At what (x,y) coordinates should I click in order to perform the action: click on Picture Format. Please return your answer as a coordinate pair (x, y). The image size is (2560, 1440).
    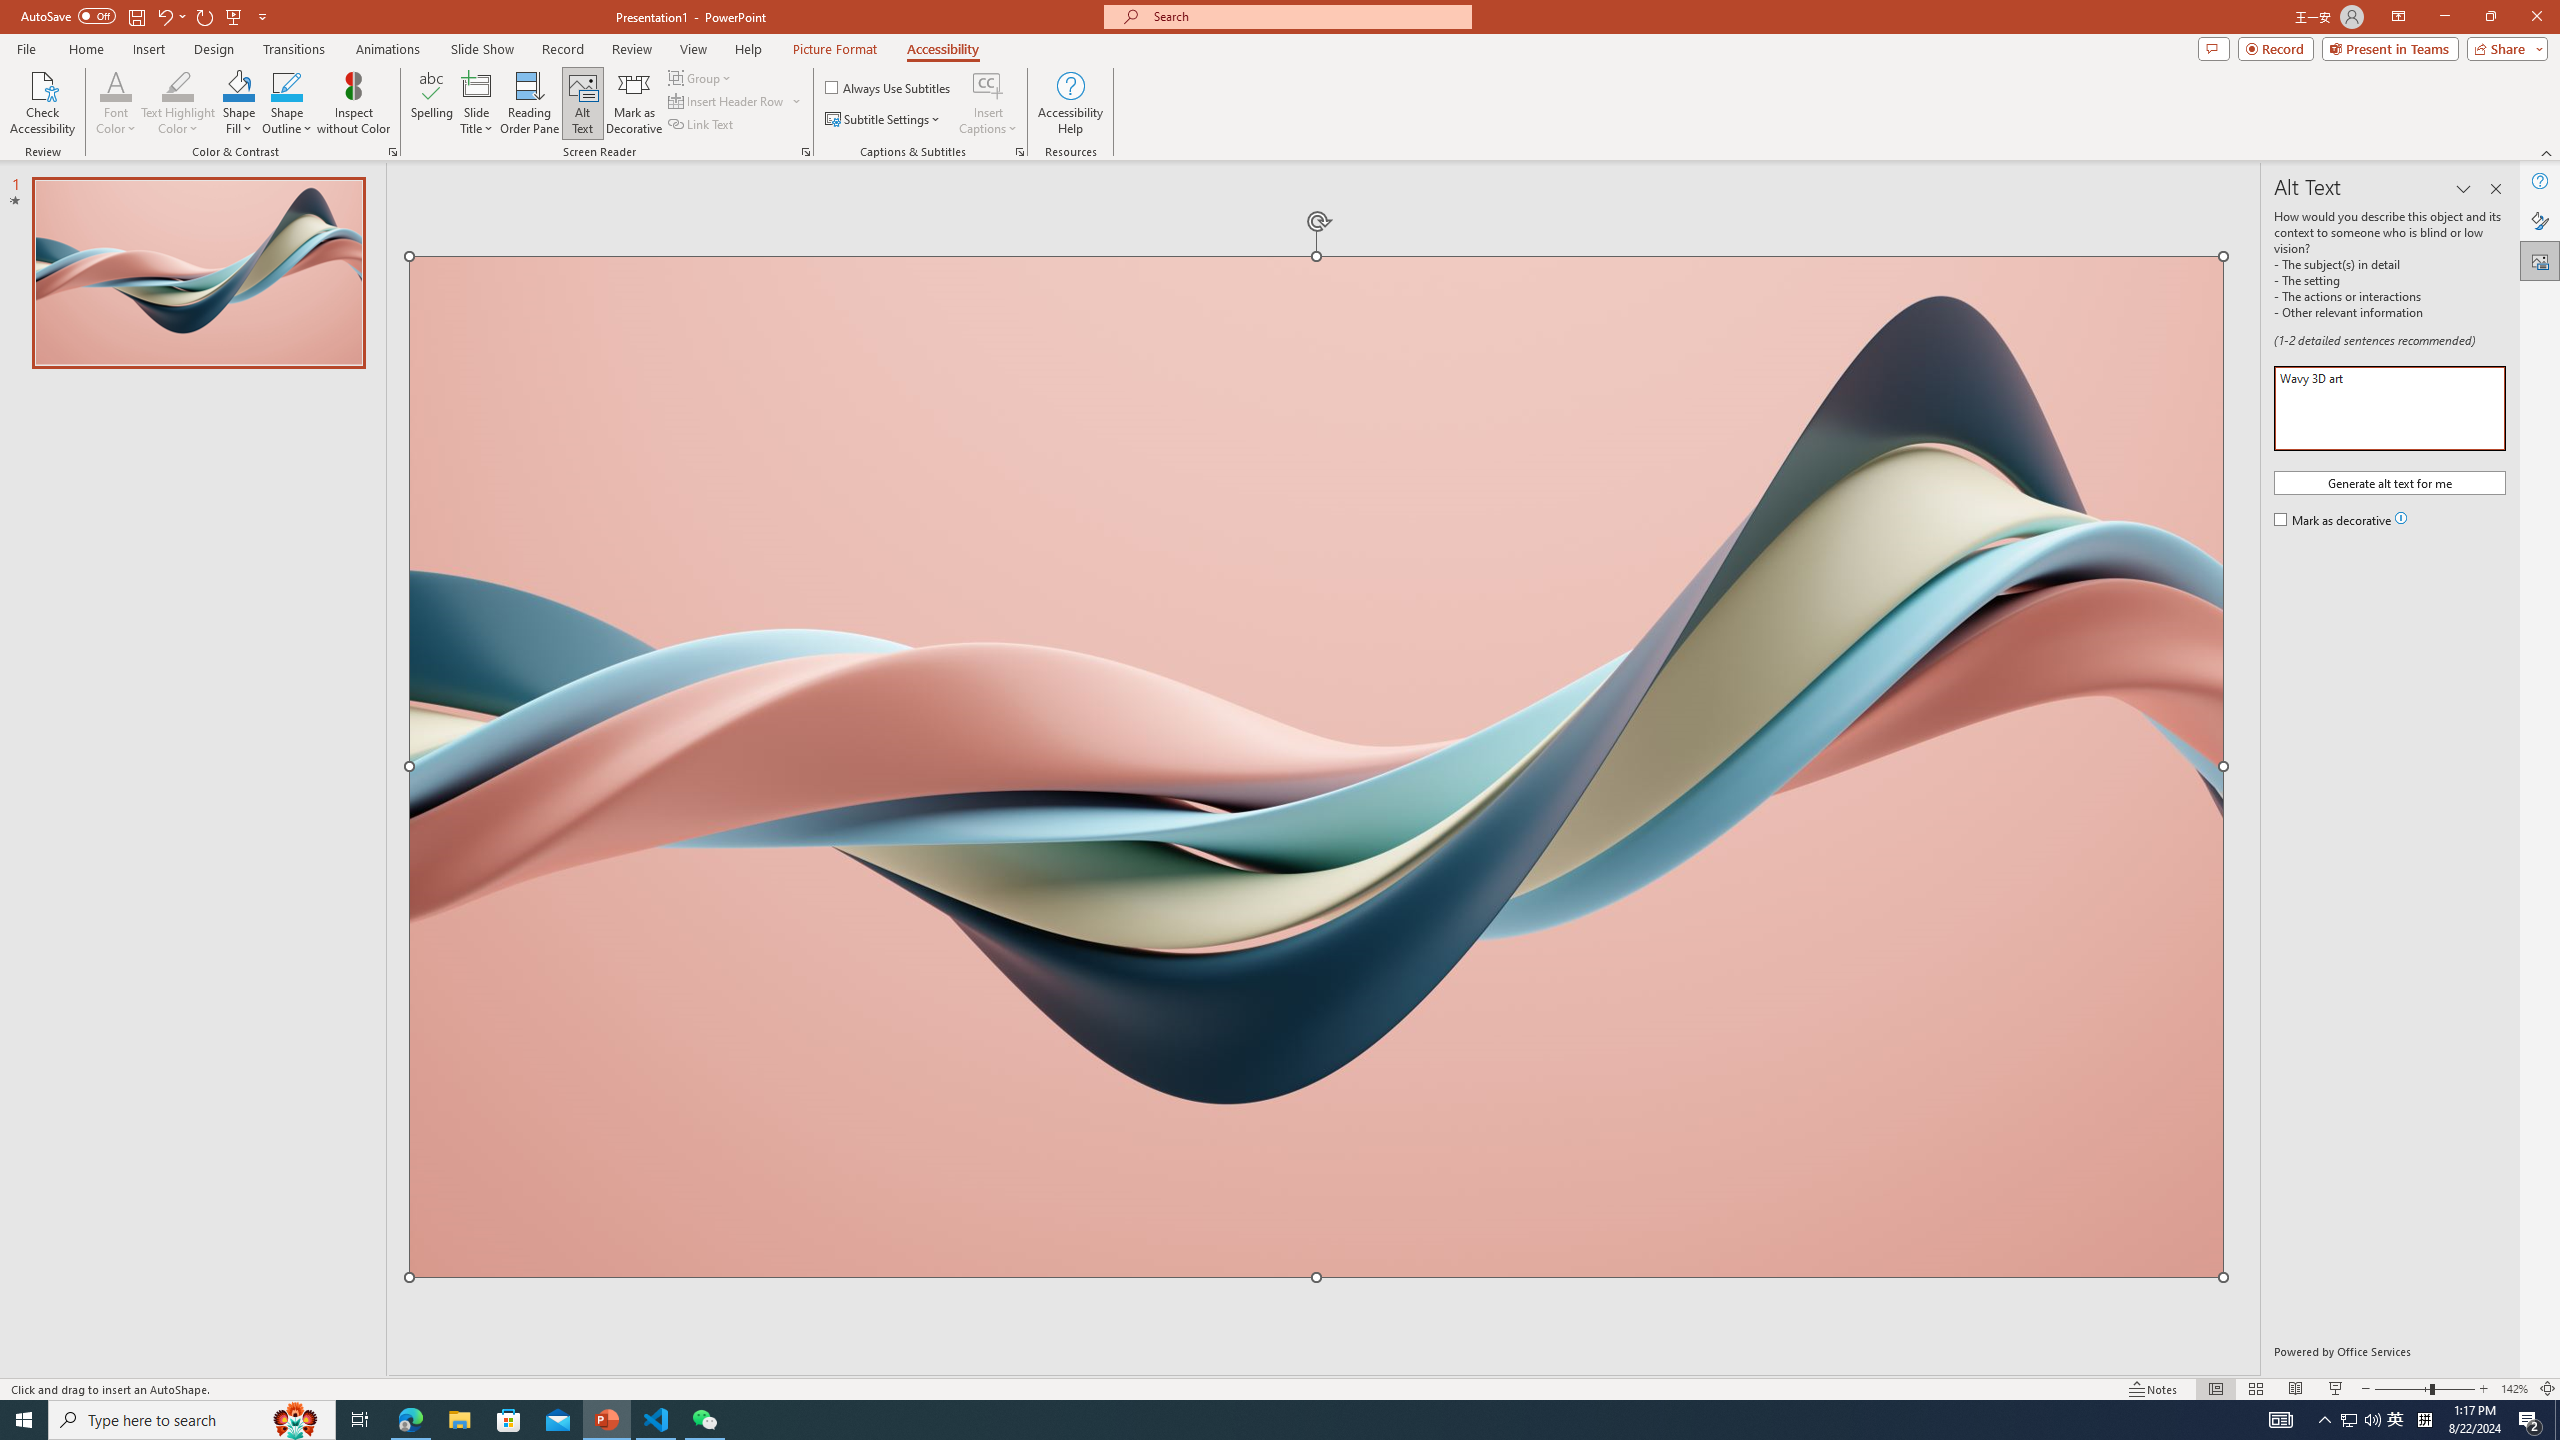
    Looking at the image, I should click on (836, 49).